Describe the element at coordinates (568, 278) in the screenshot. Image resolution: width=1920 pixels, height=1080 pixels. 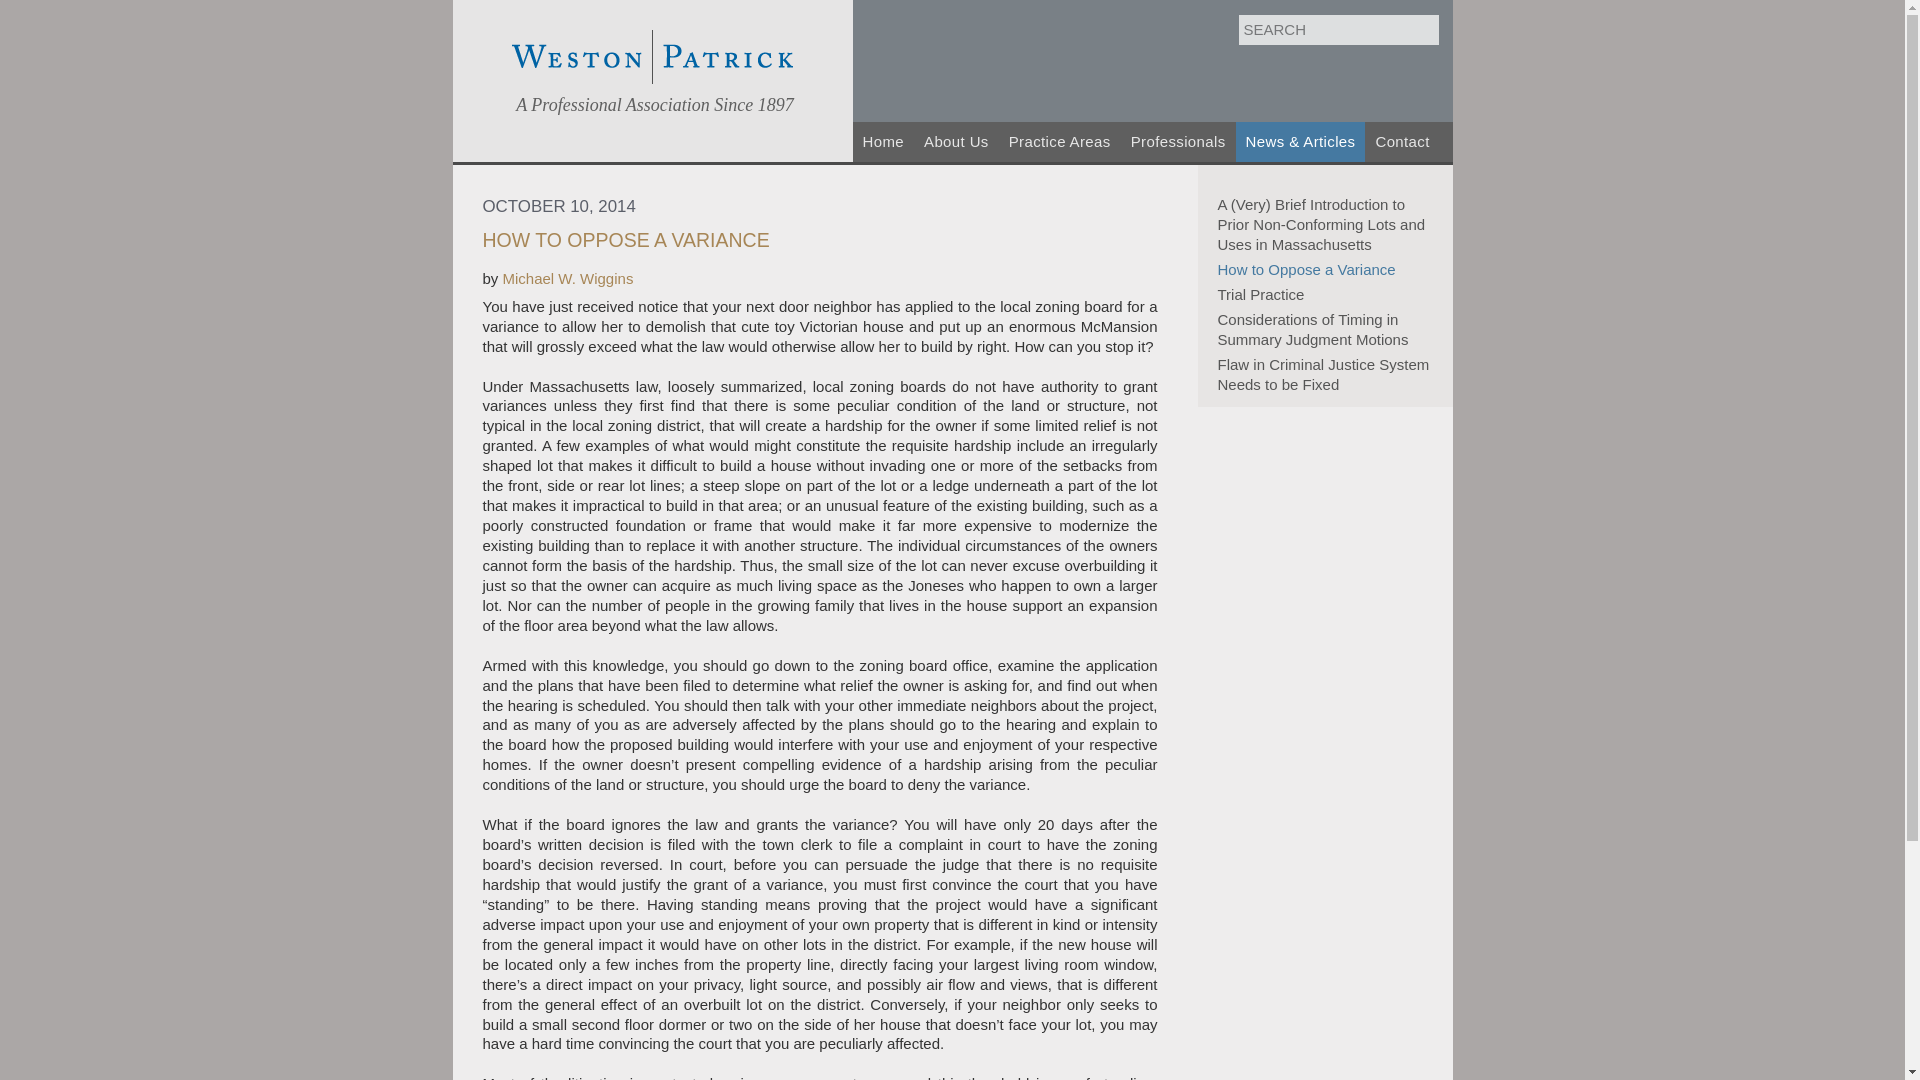
I see `Michael W. Wiggins` at that location.